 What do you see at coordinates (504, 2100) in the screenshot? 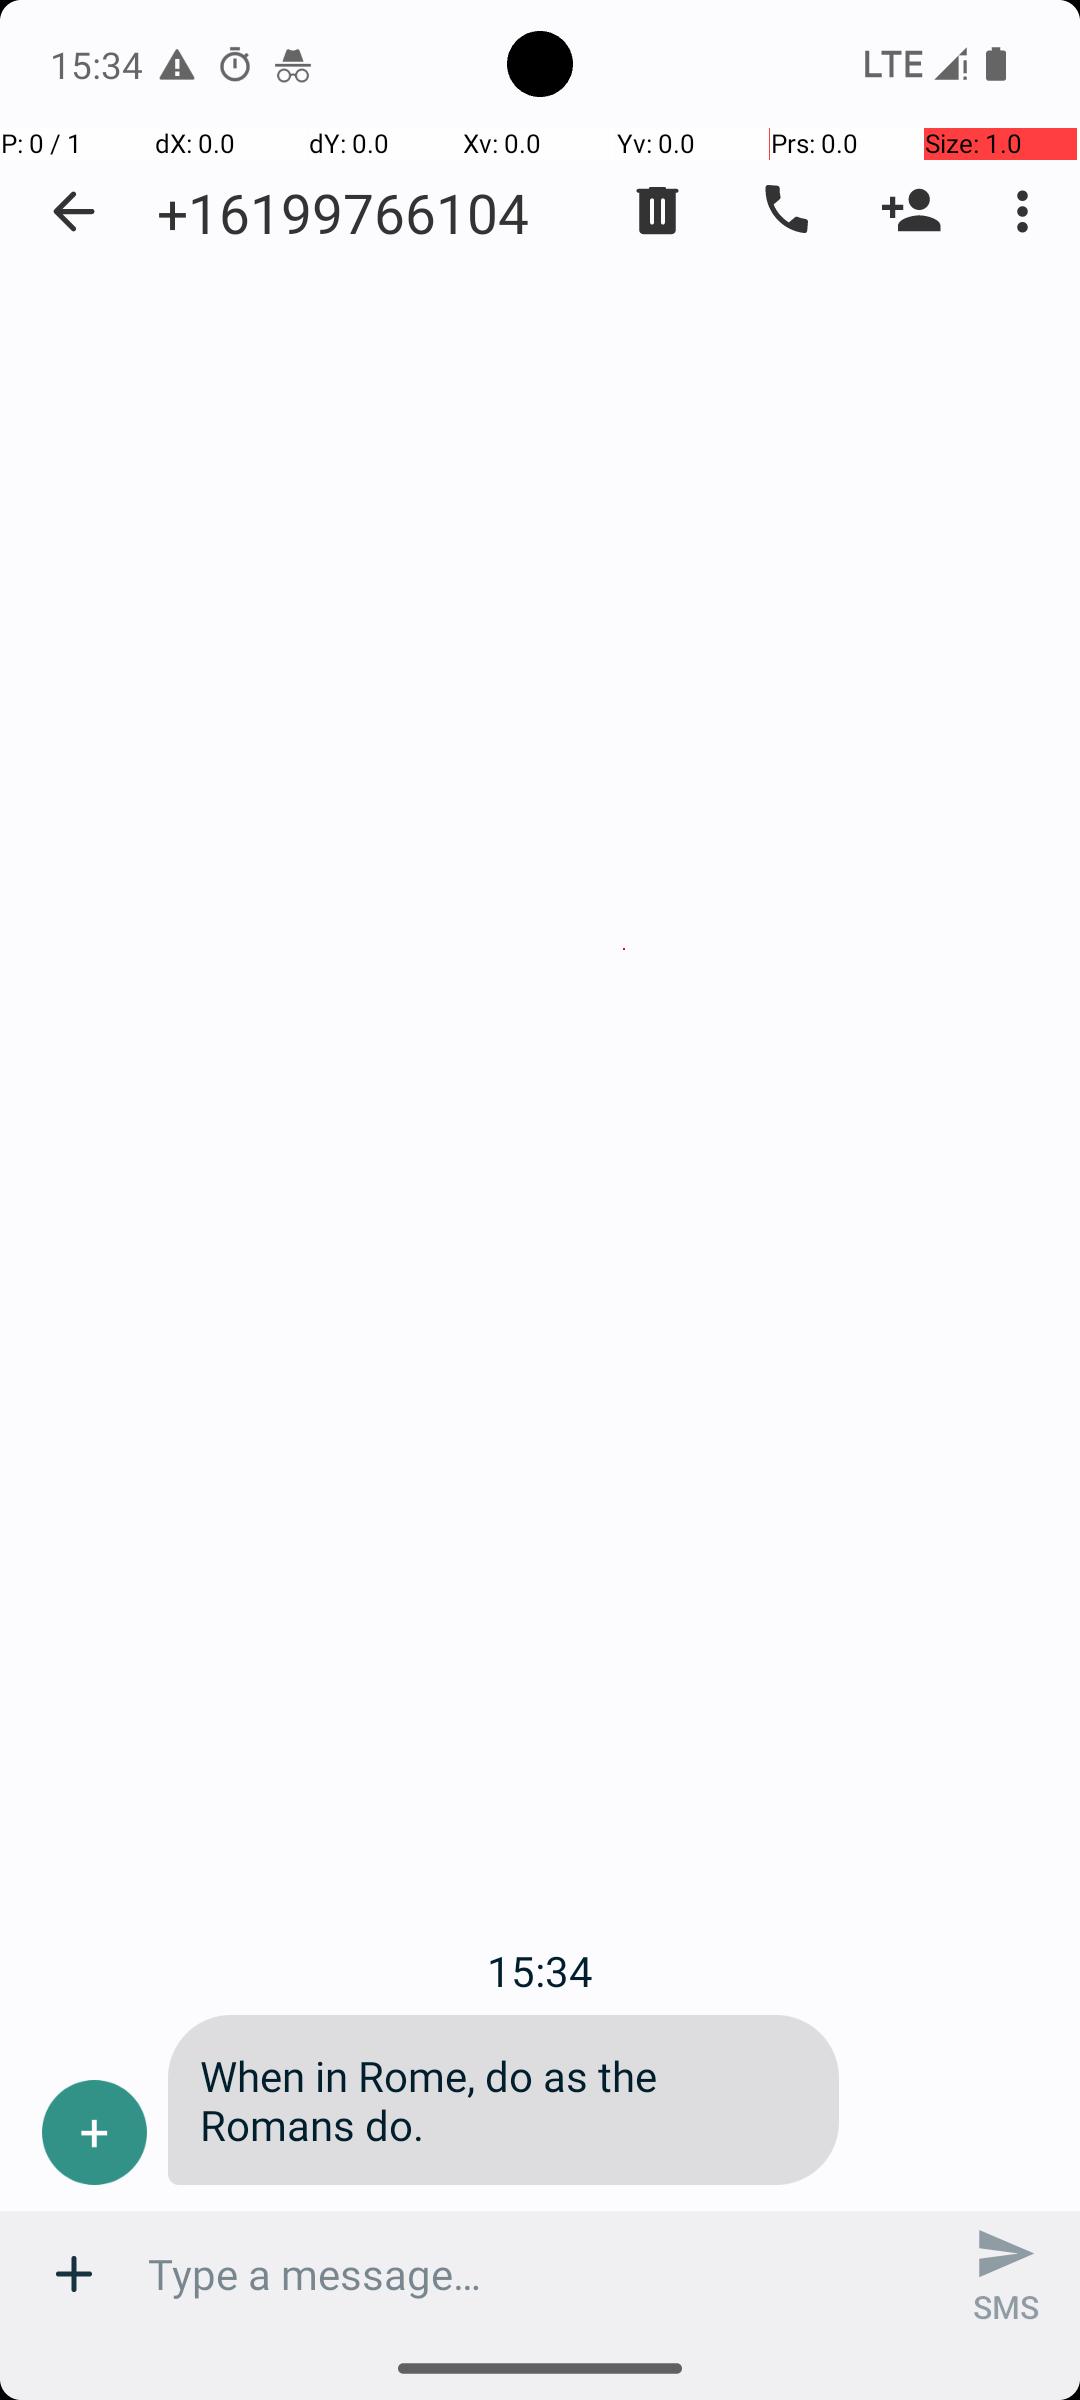
I see `When in Rome, do as the Romans do.` at bounding box center [504, 2100].